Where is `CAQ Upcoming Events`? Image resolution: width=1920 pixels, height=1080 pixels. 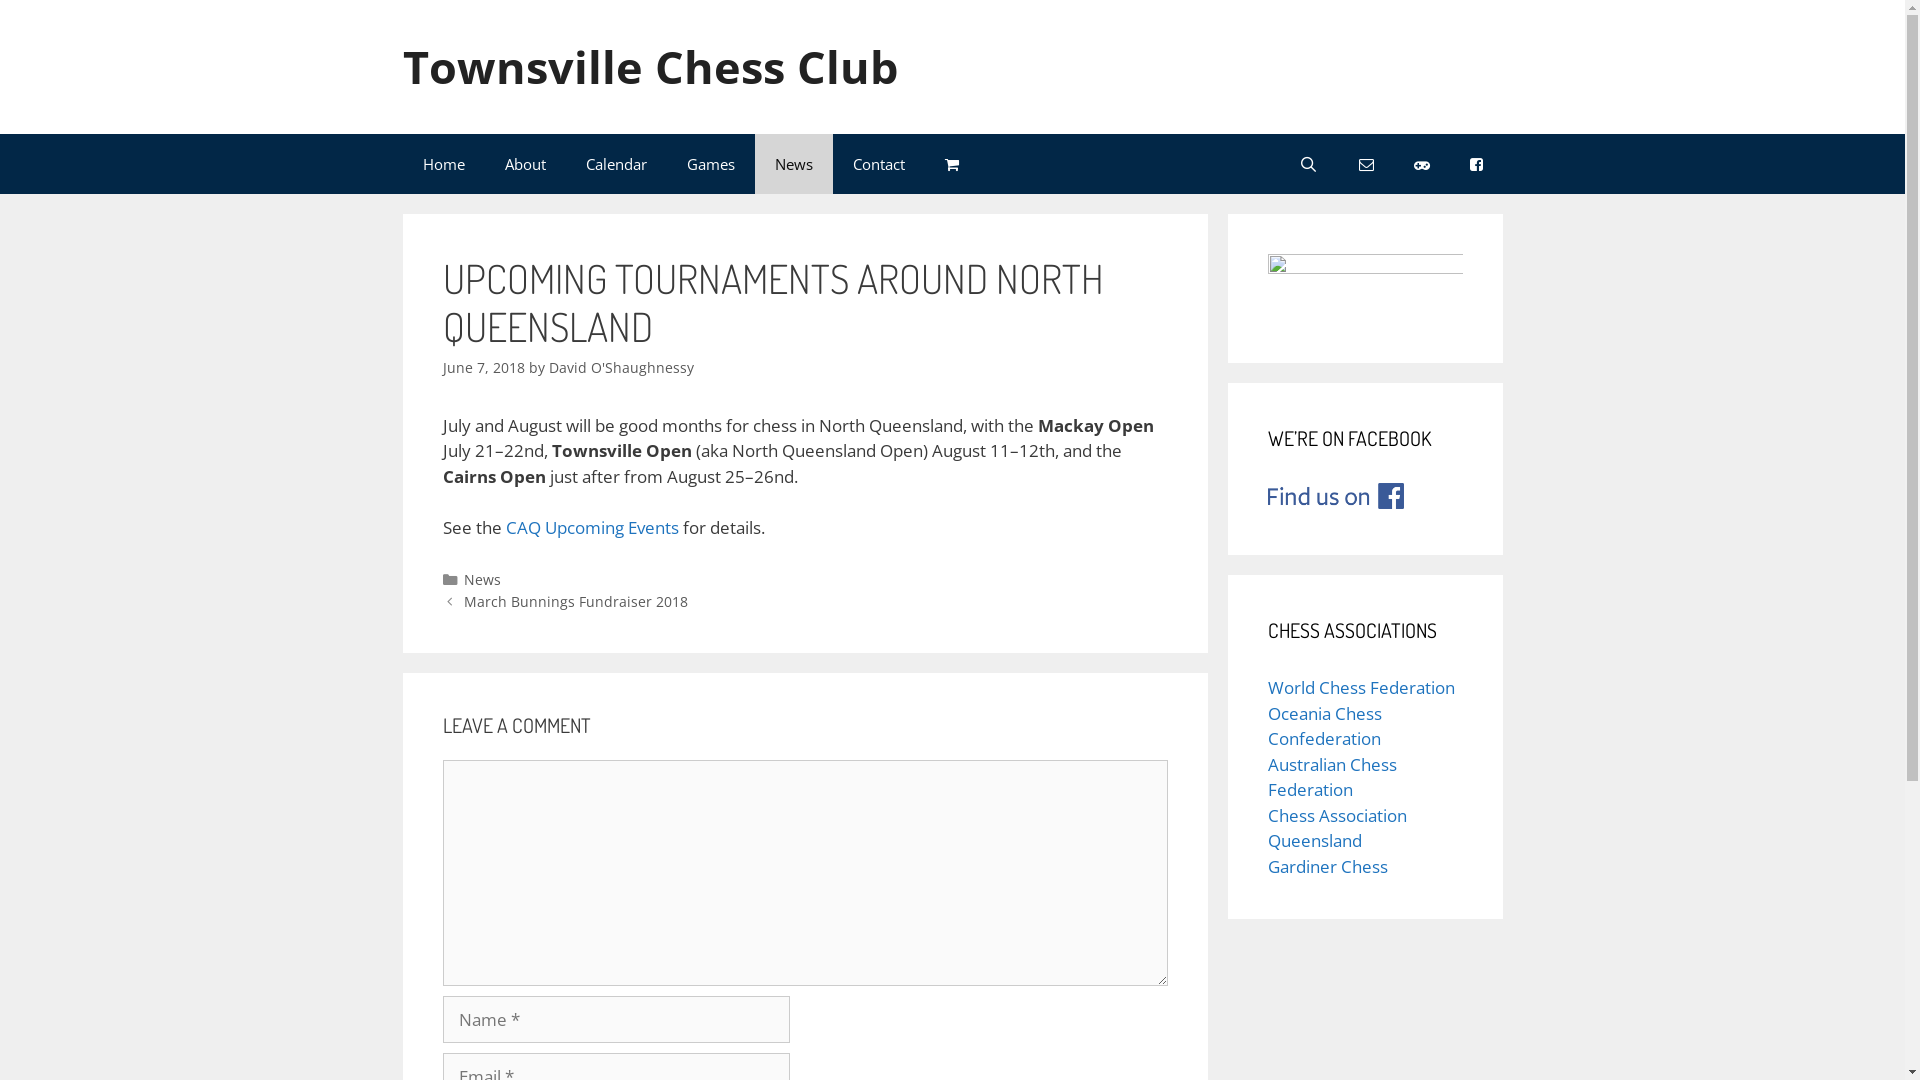 CAQ Upcoming Events is located at coordinates (592, 528).